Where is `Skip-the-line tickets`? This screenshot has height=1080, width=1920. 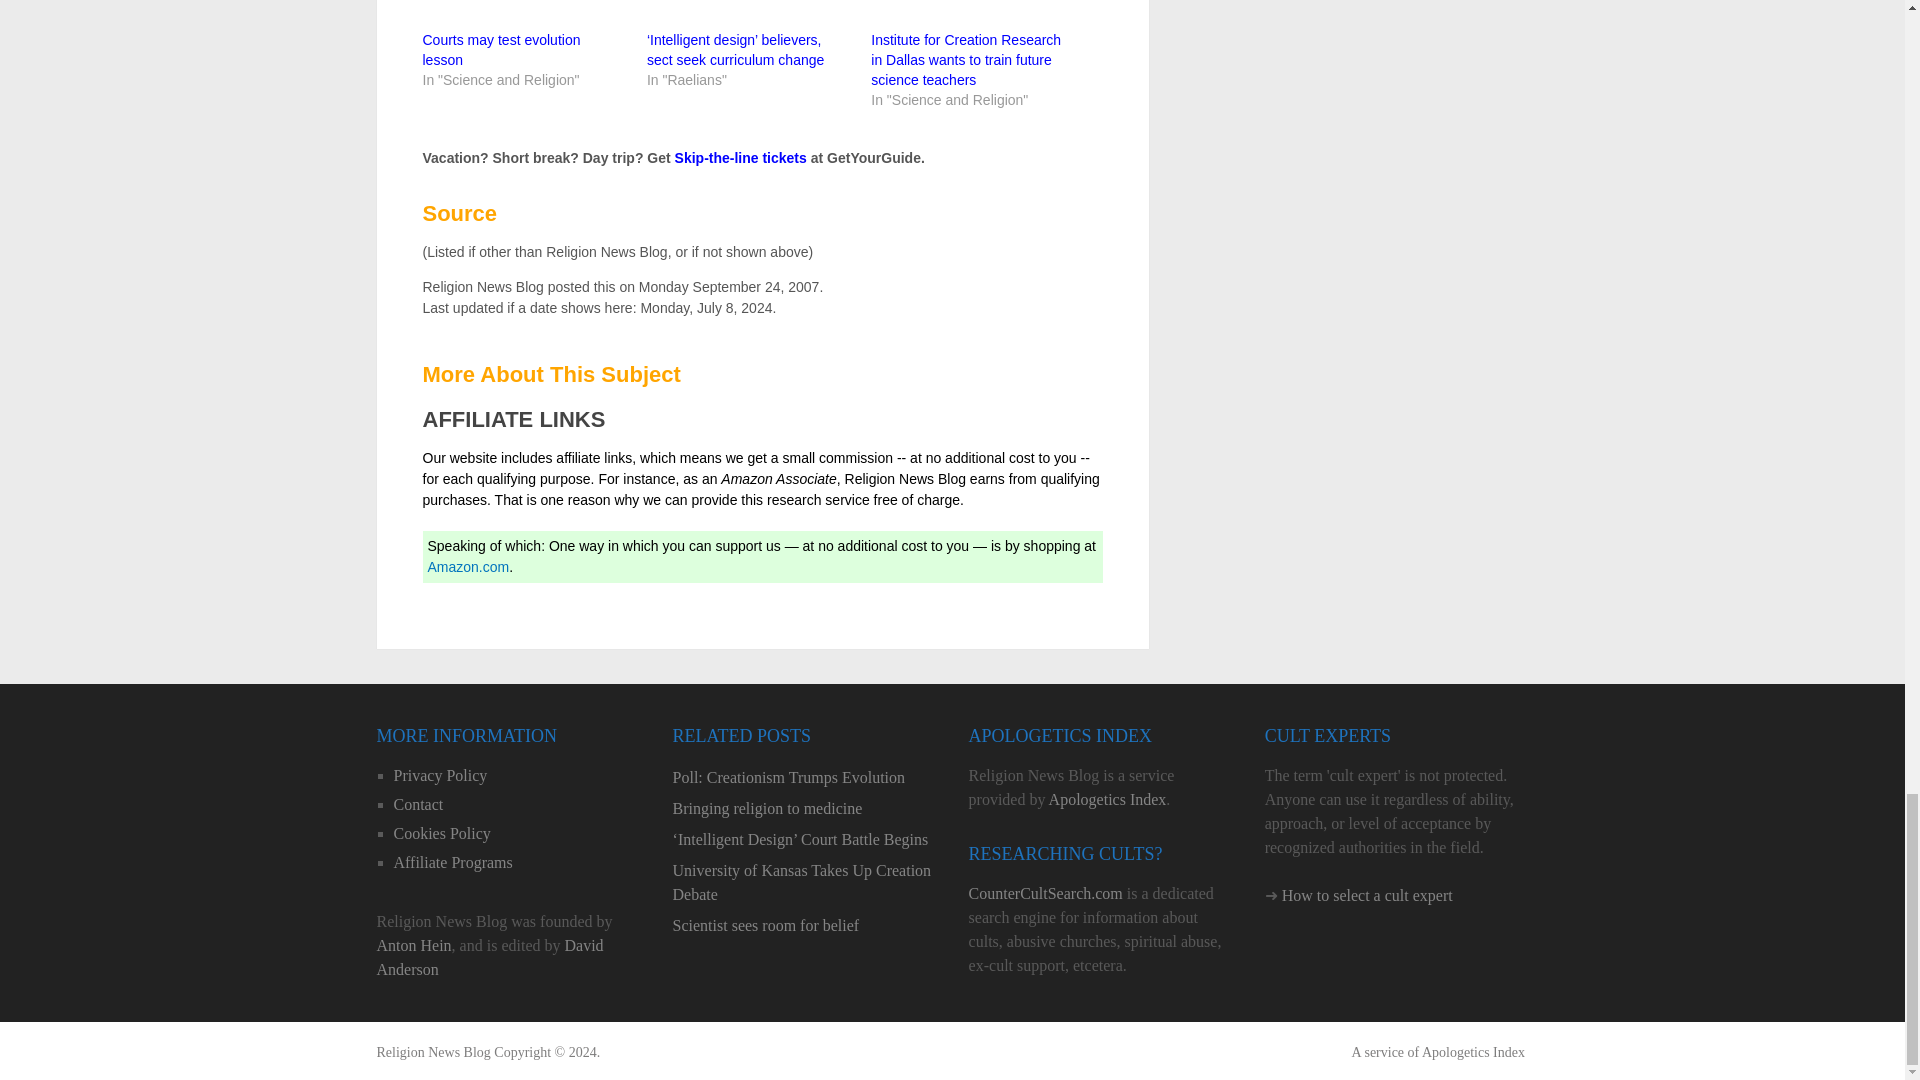
Skip-the-line tickets is located at coordinates (740, 158).